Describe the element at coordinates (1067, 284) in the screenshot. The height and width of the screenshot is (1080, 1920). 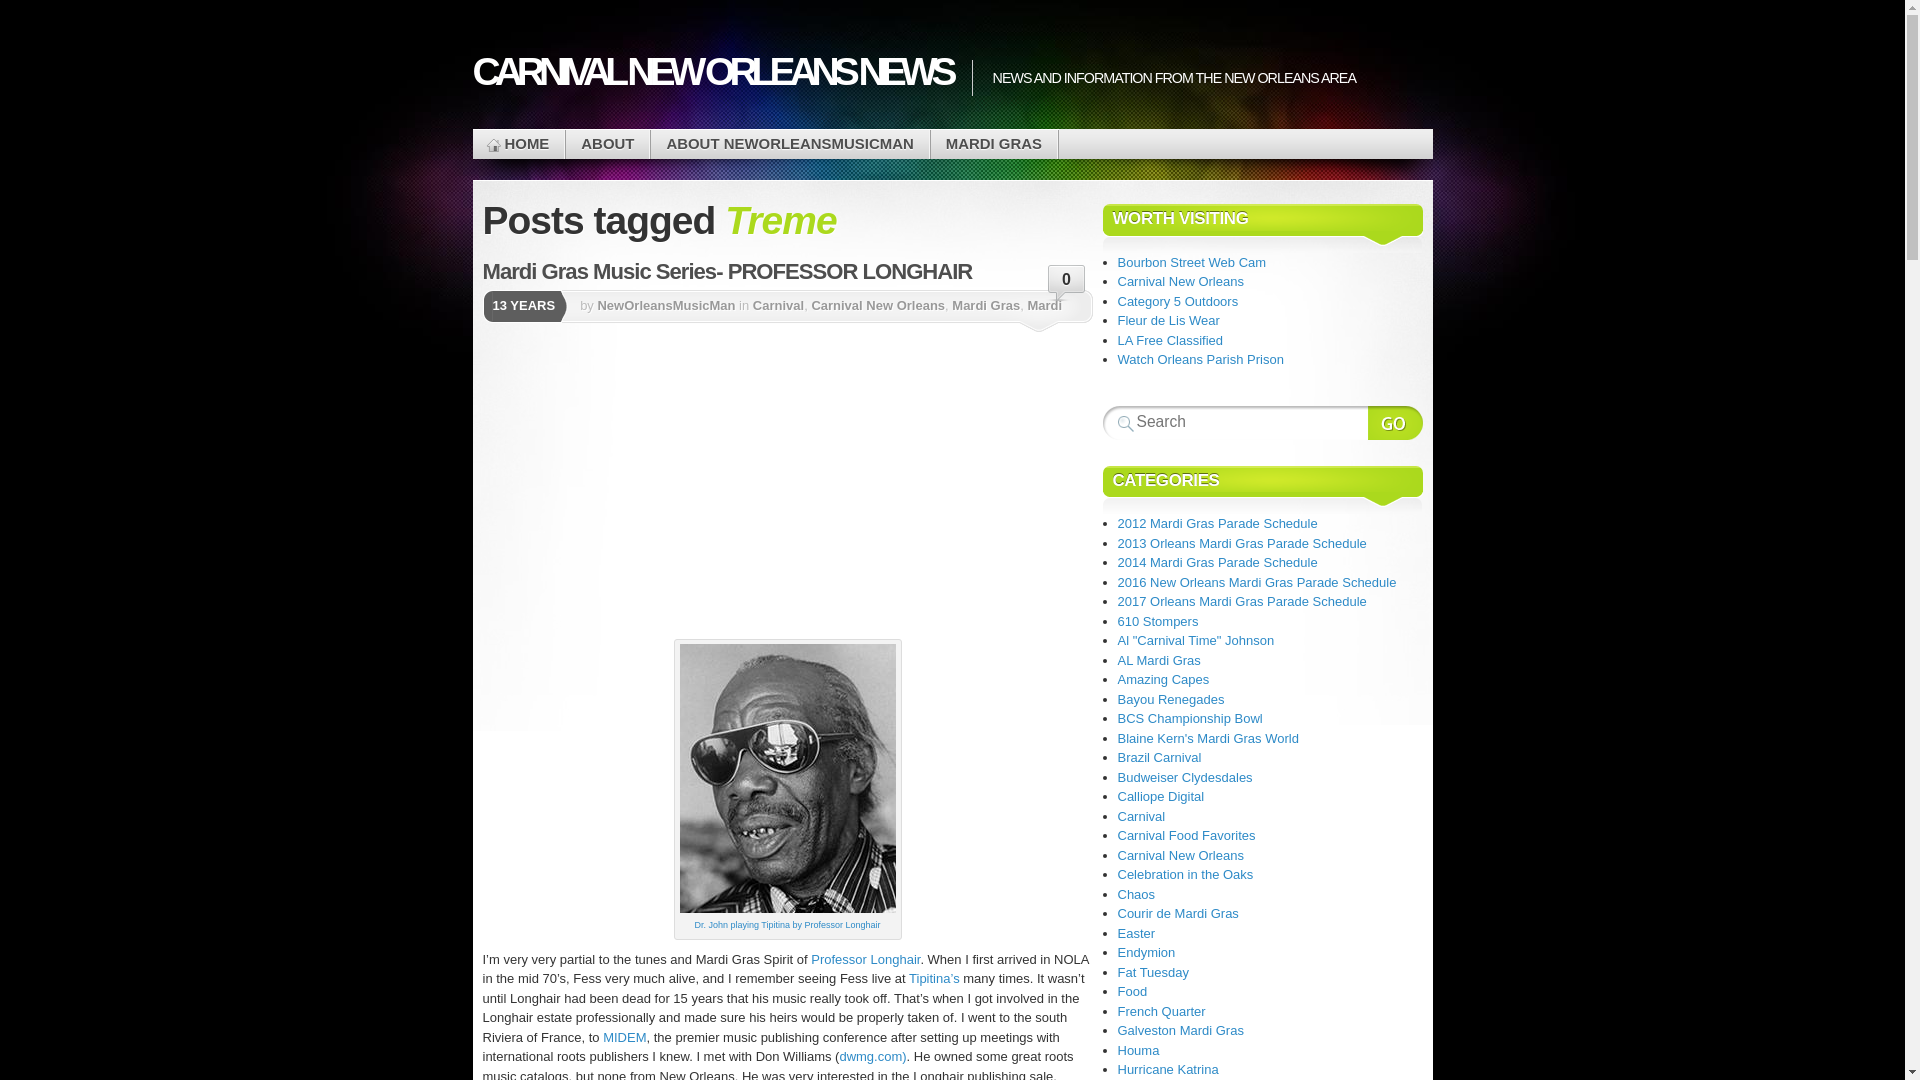
I see `0` at that location.